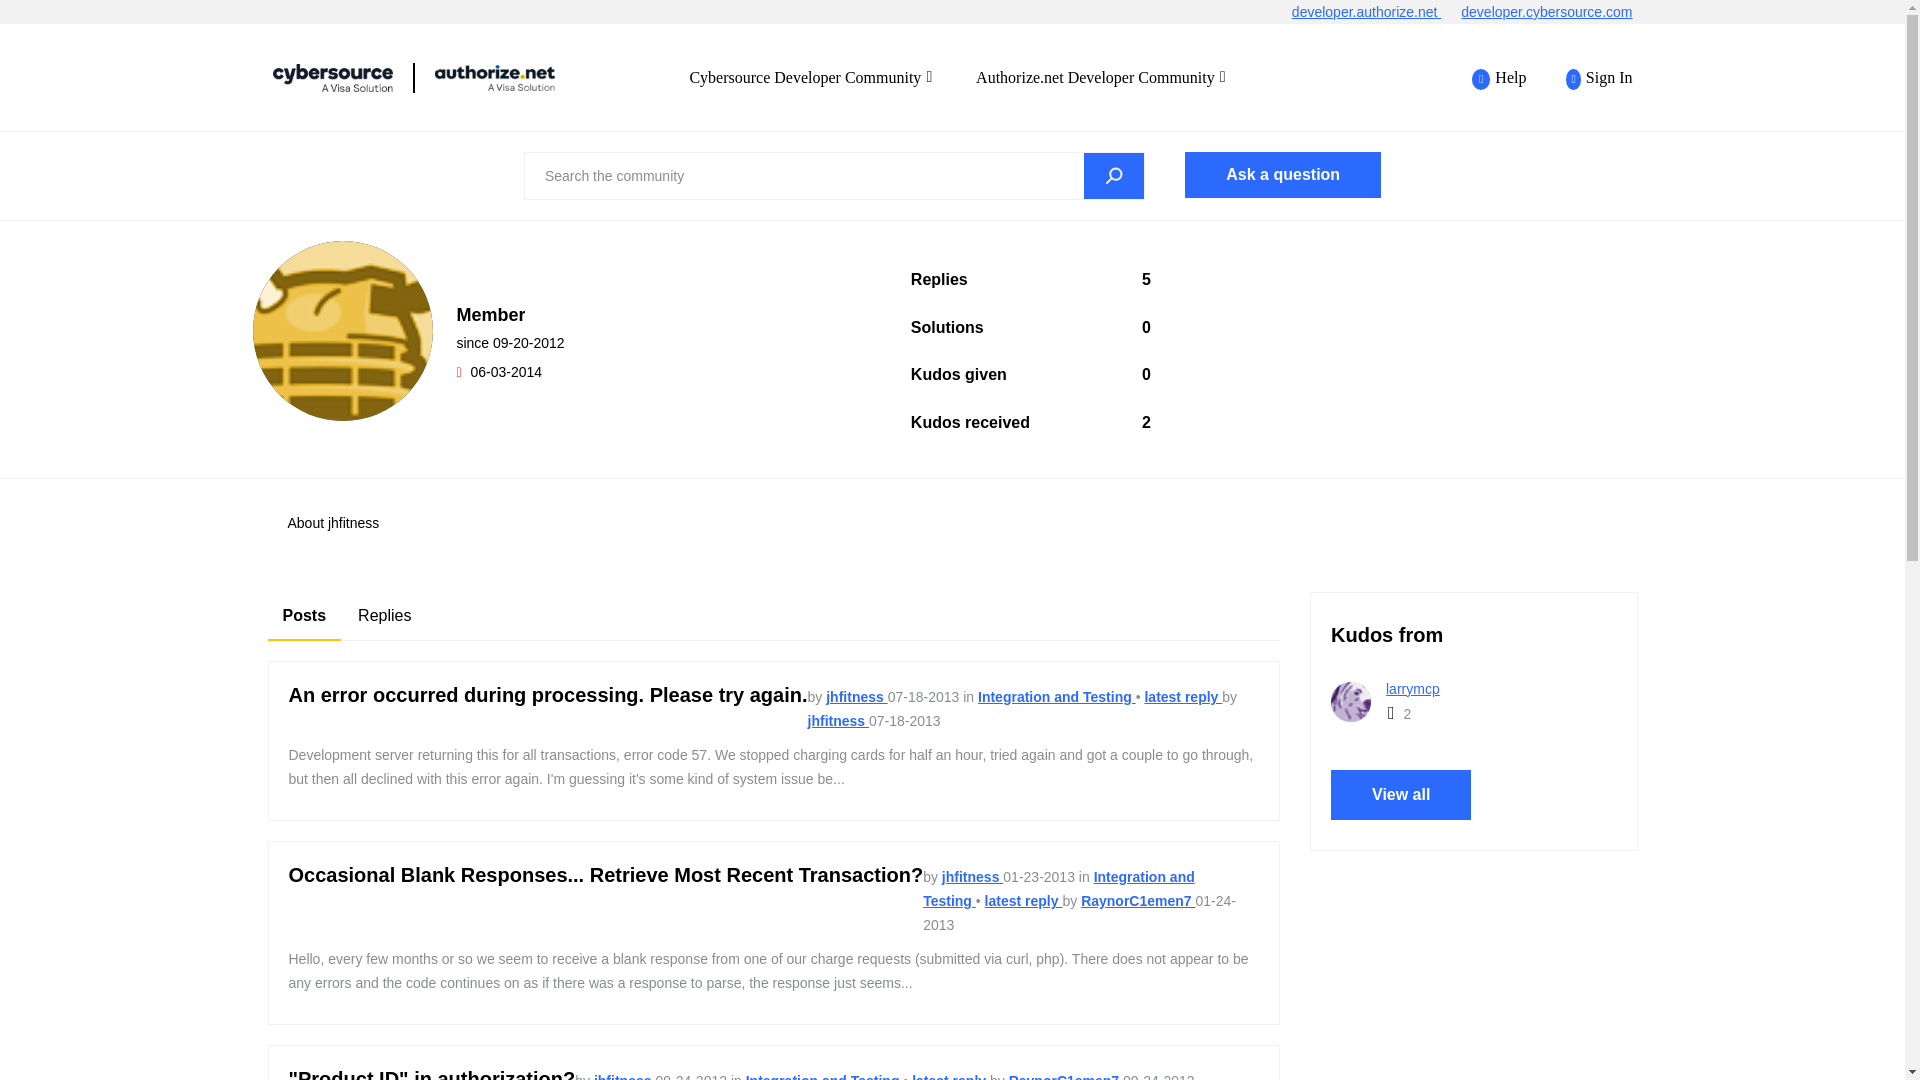 This screenshot has height=1080, width=1920. I want to click on View profile, so click(972, 876).